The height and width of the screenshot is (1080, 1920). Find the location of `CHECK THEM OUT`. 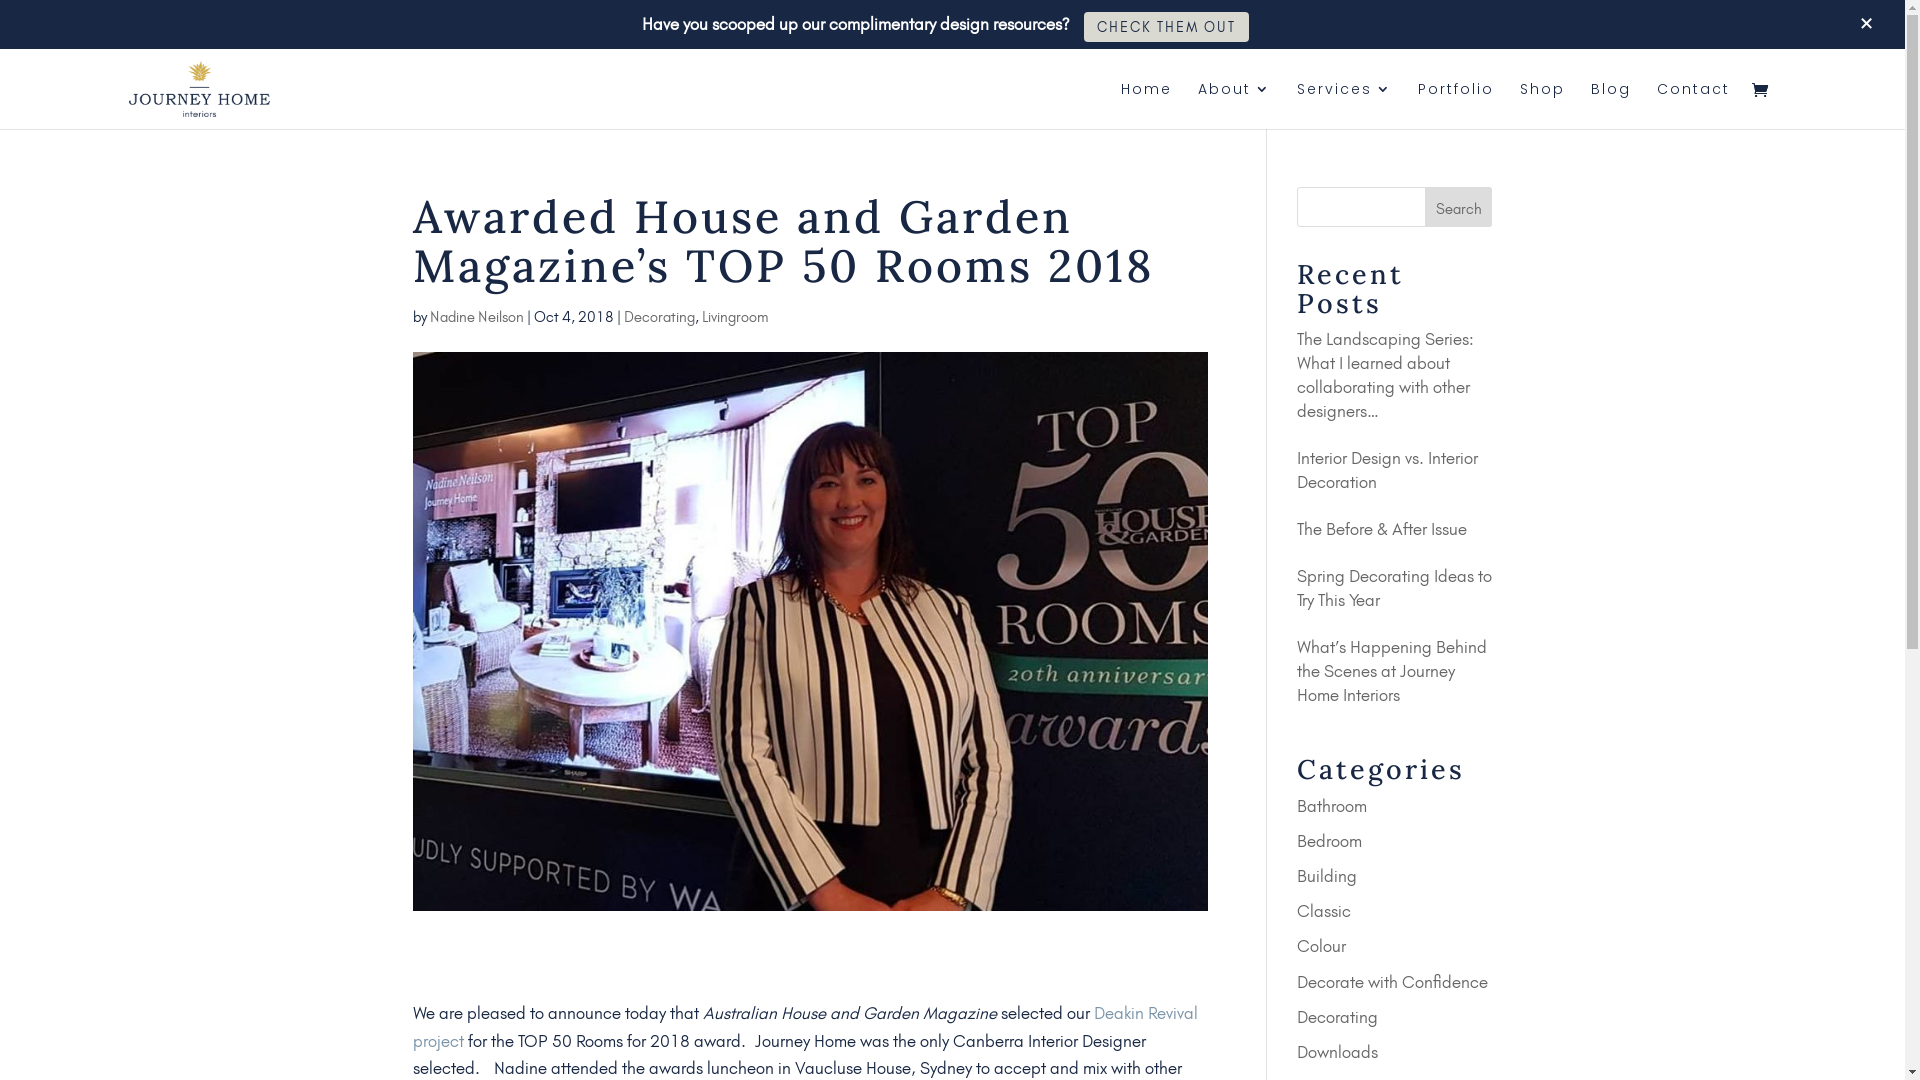

CHECK THEM OUT is located at coordinates (1166, 27).